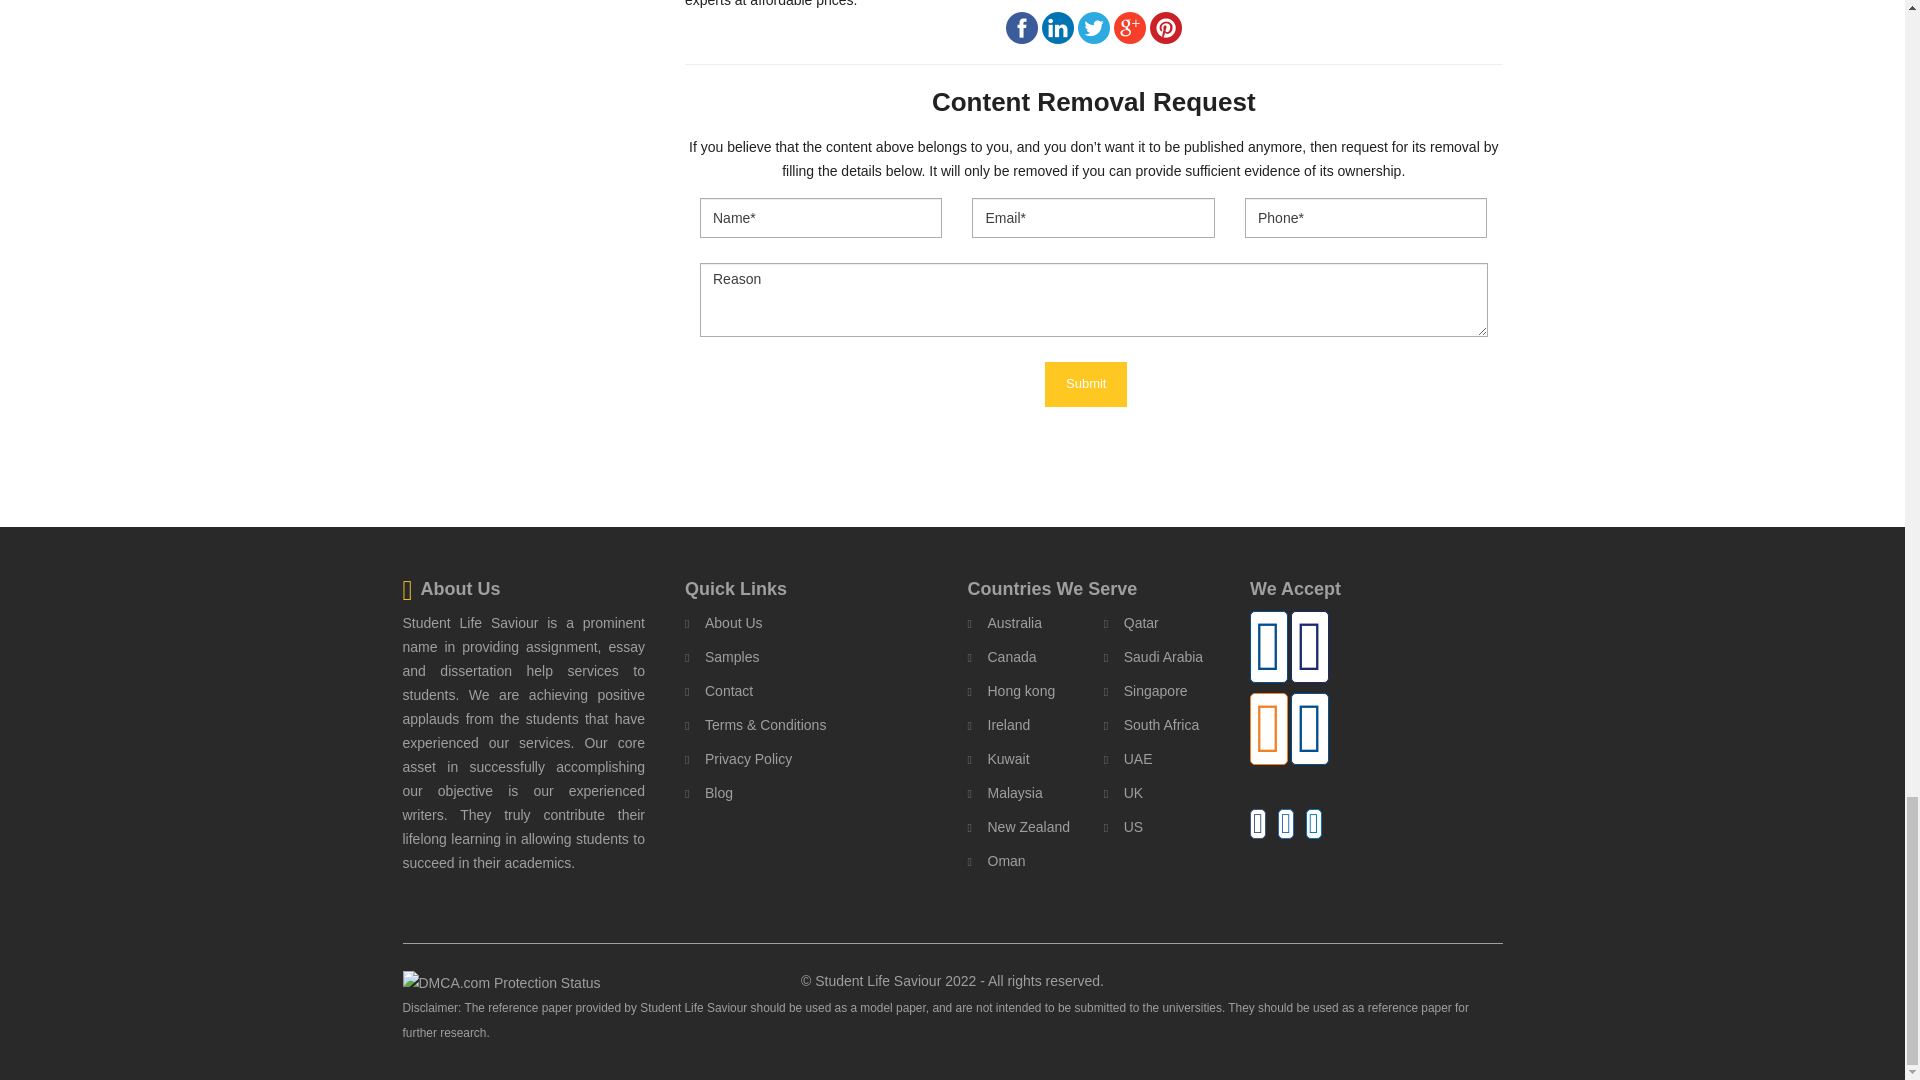  What do you see at coordinates (709, 792) in the screenshot?
I see `Blog` at bounding box center [709, 792].